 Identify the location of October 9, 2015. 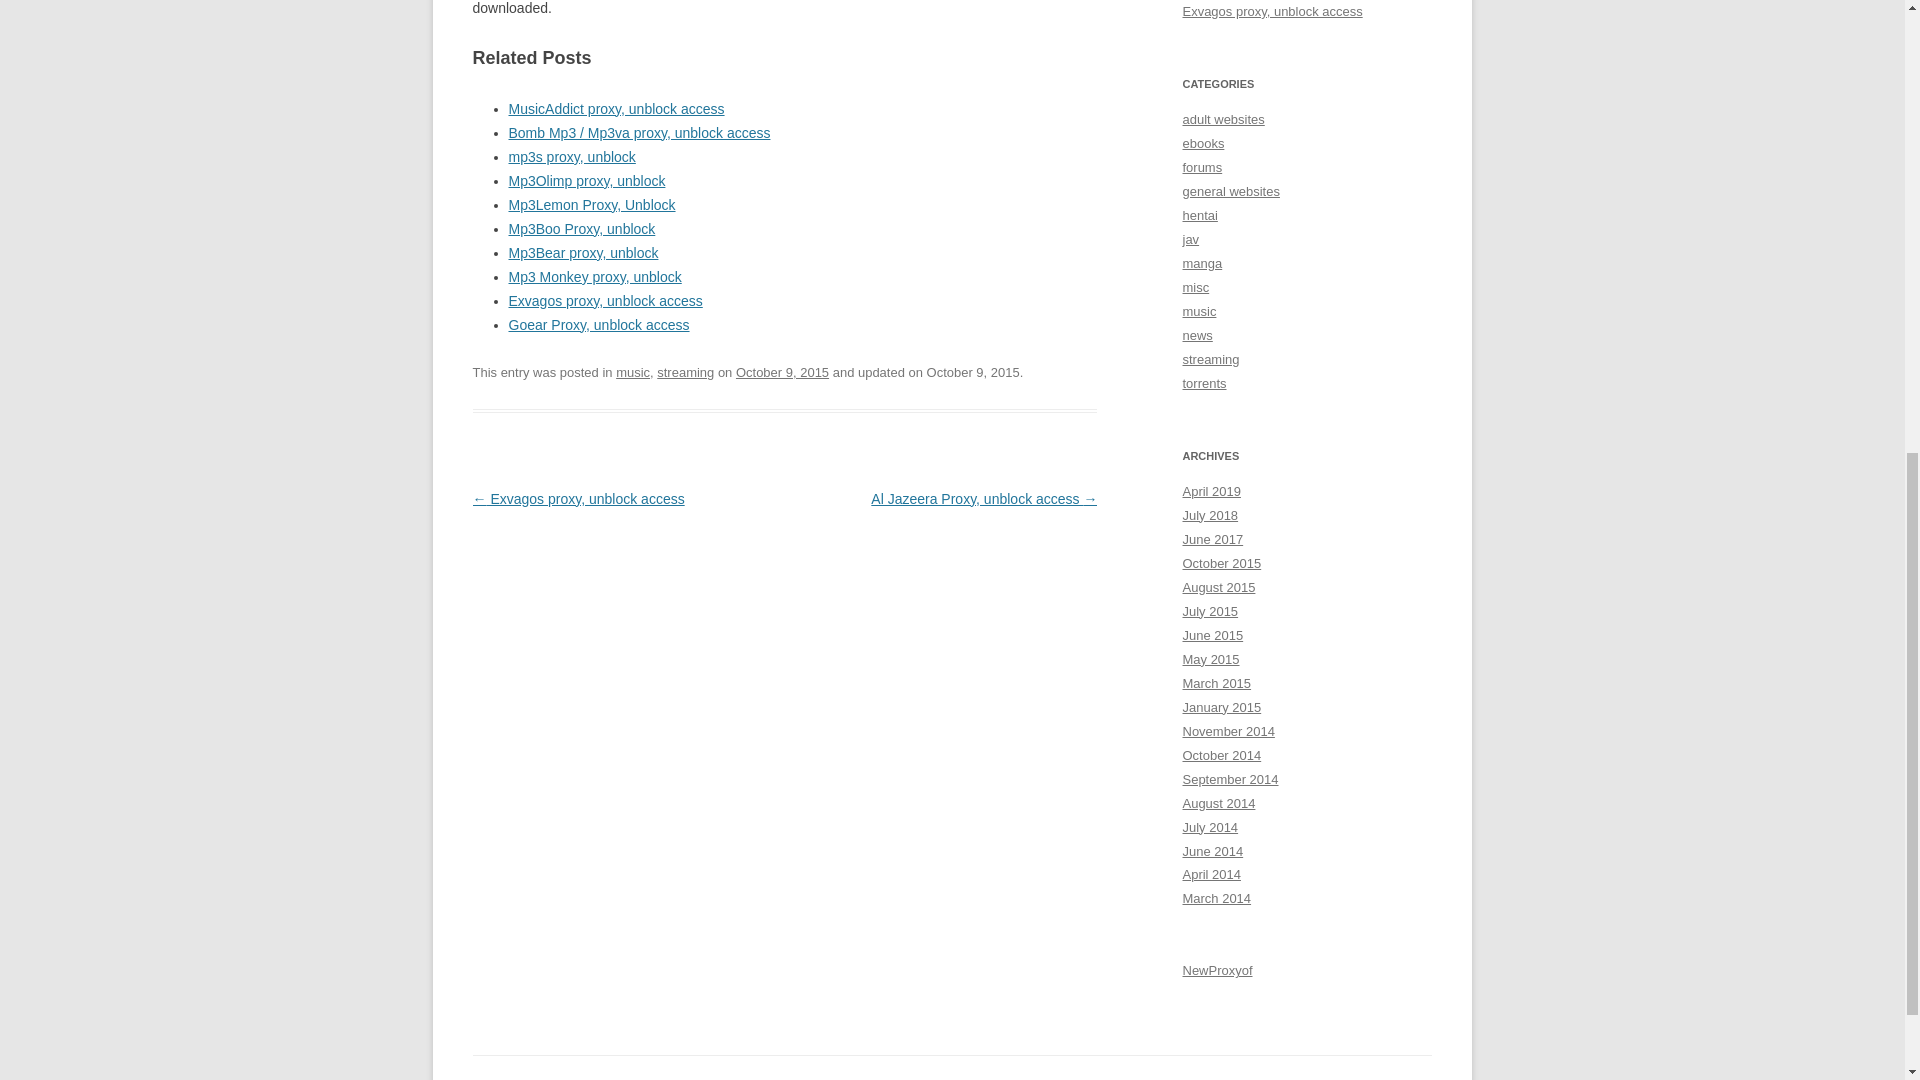
(782, 372).